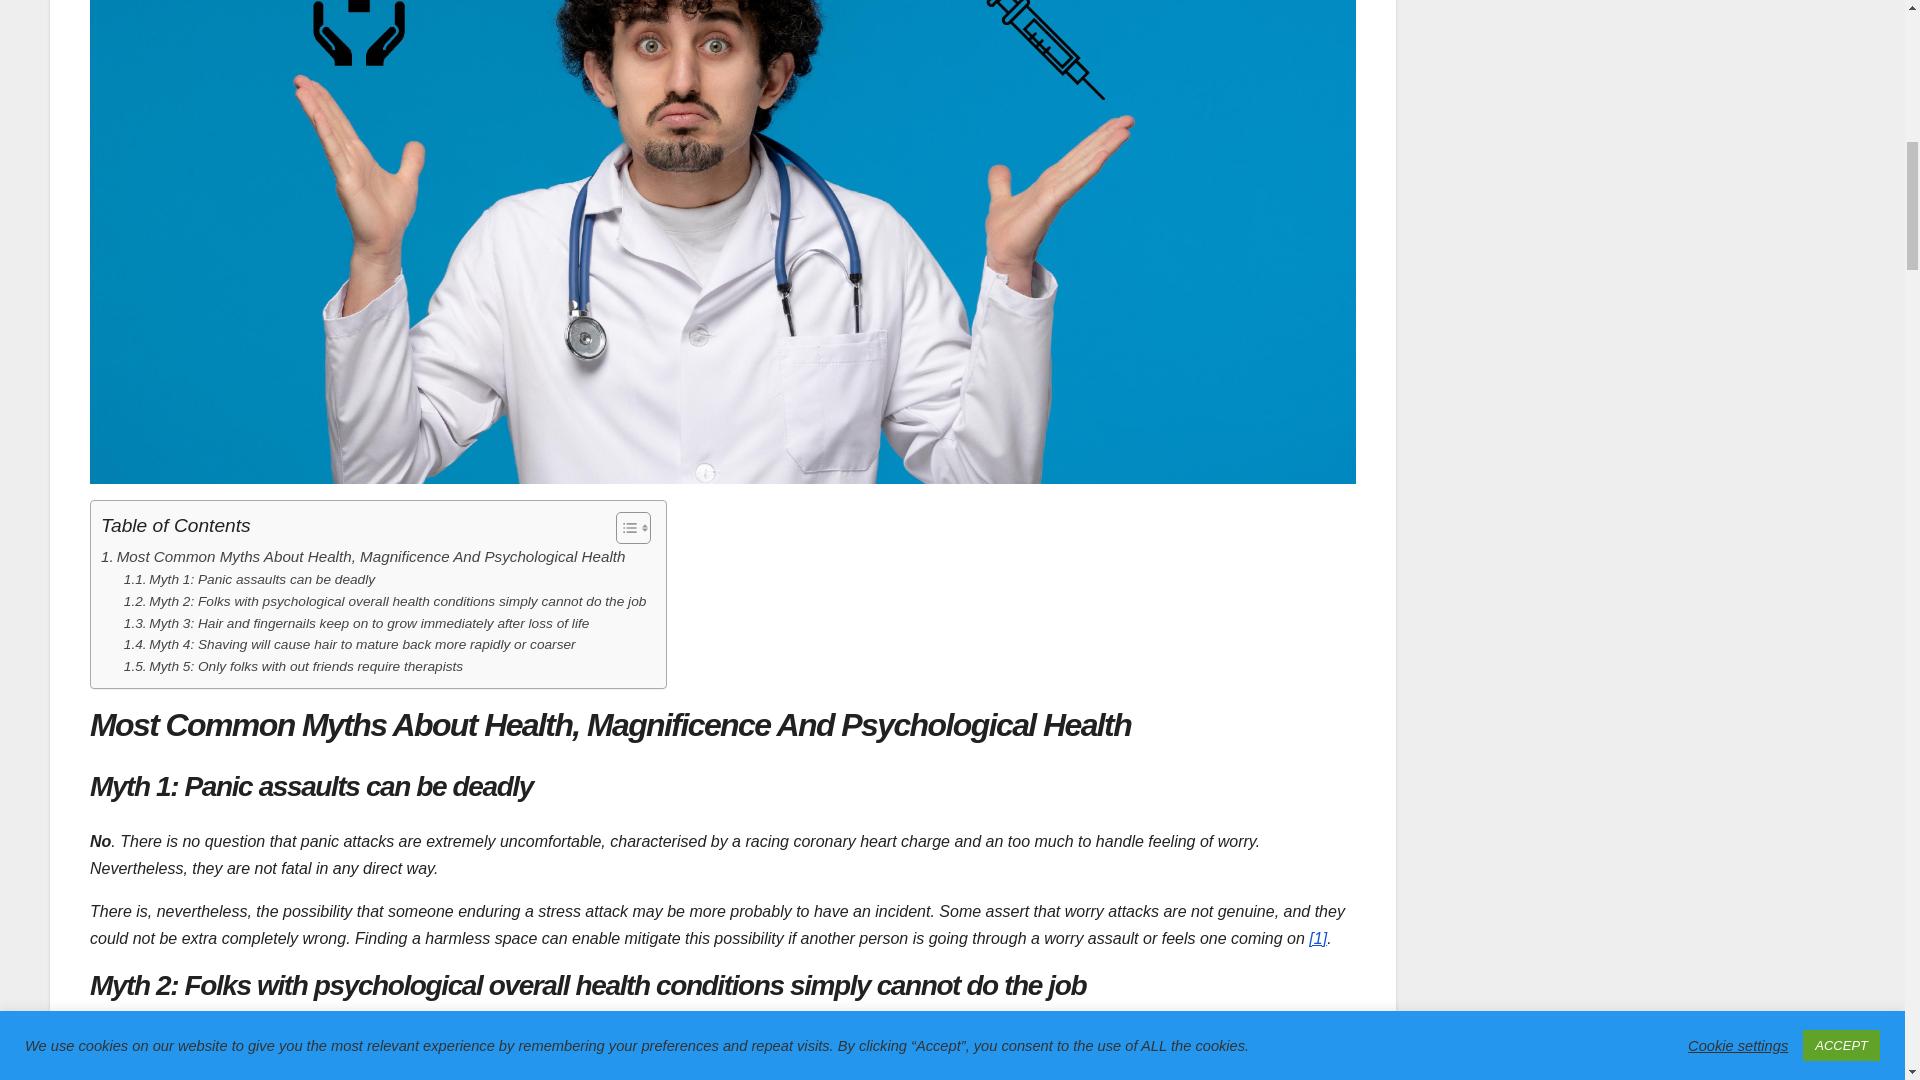  What do you see at coordinates (249, 580) in the screenshot?
I see `Myth 1: Panic assaults can be deadly` at bounding box center [249, 580].